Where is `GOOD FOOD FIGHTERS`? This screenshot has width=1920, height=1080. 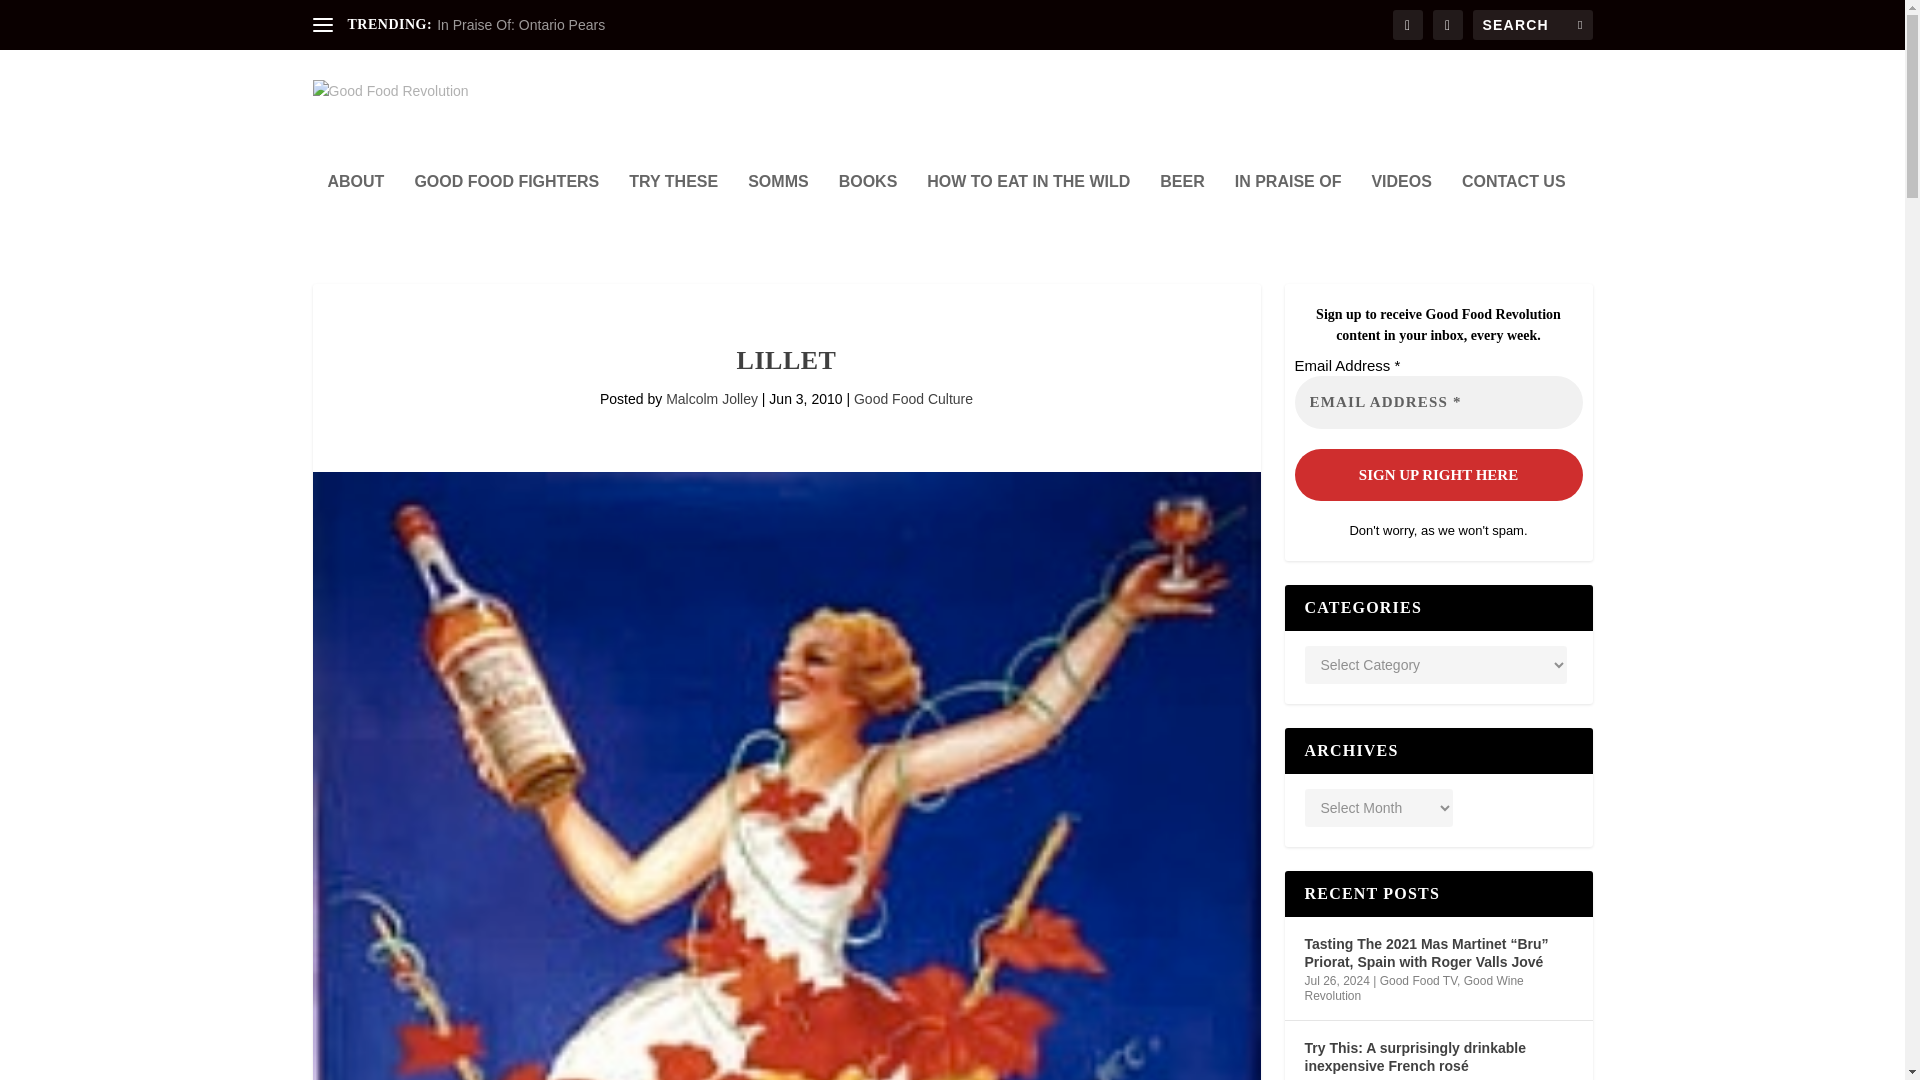
GOOD FOOD FIGHTERS is located at coordinates (506, 208).